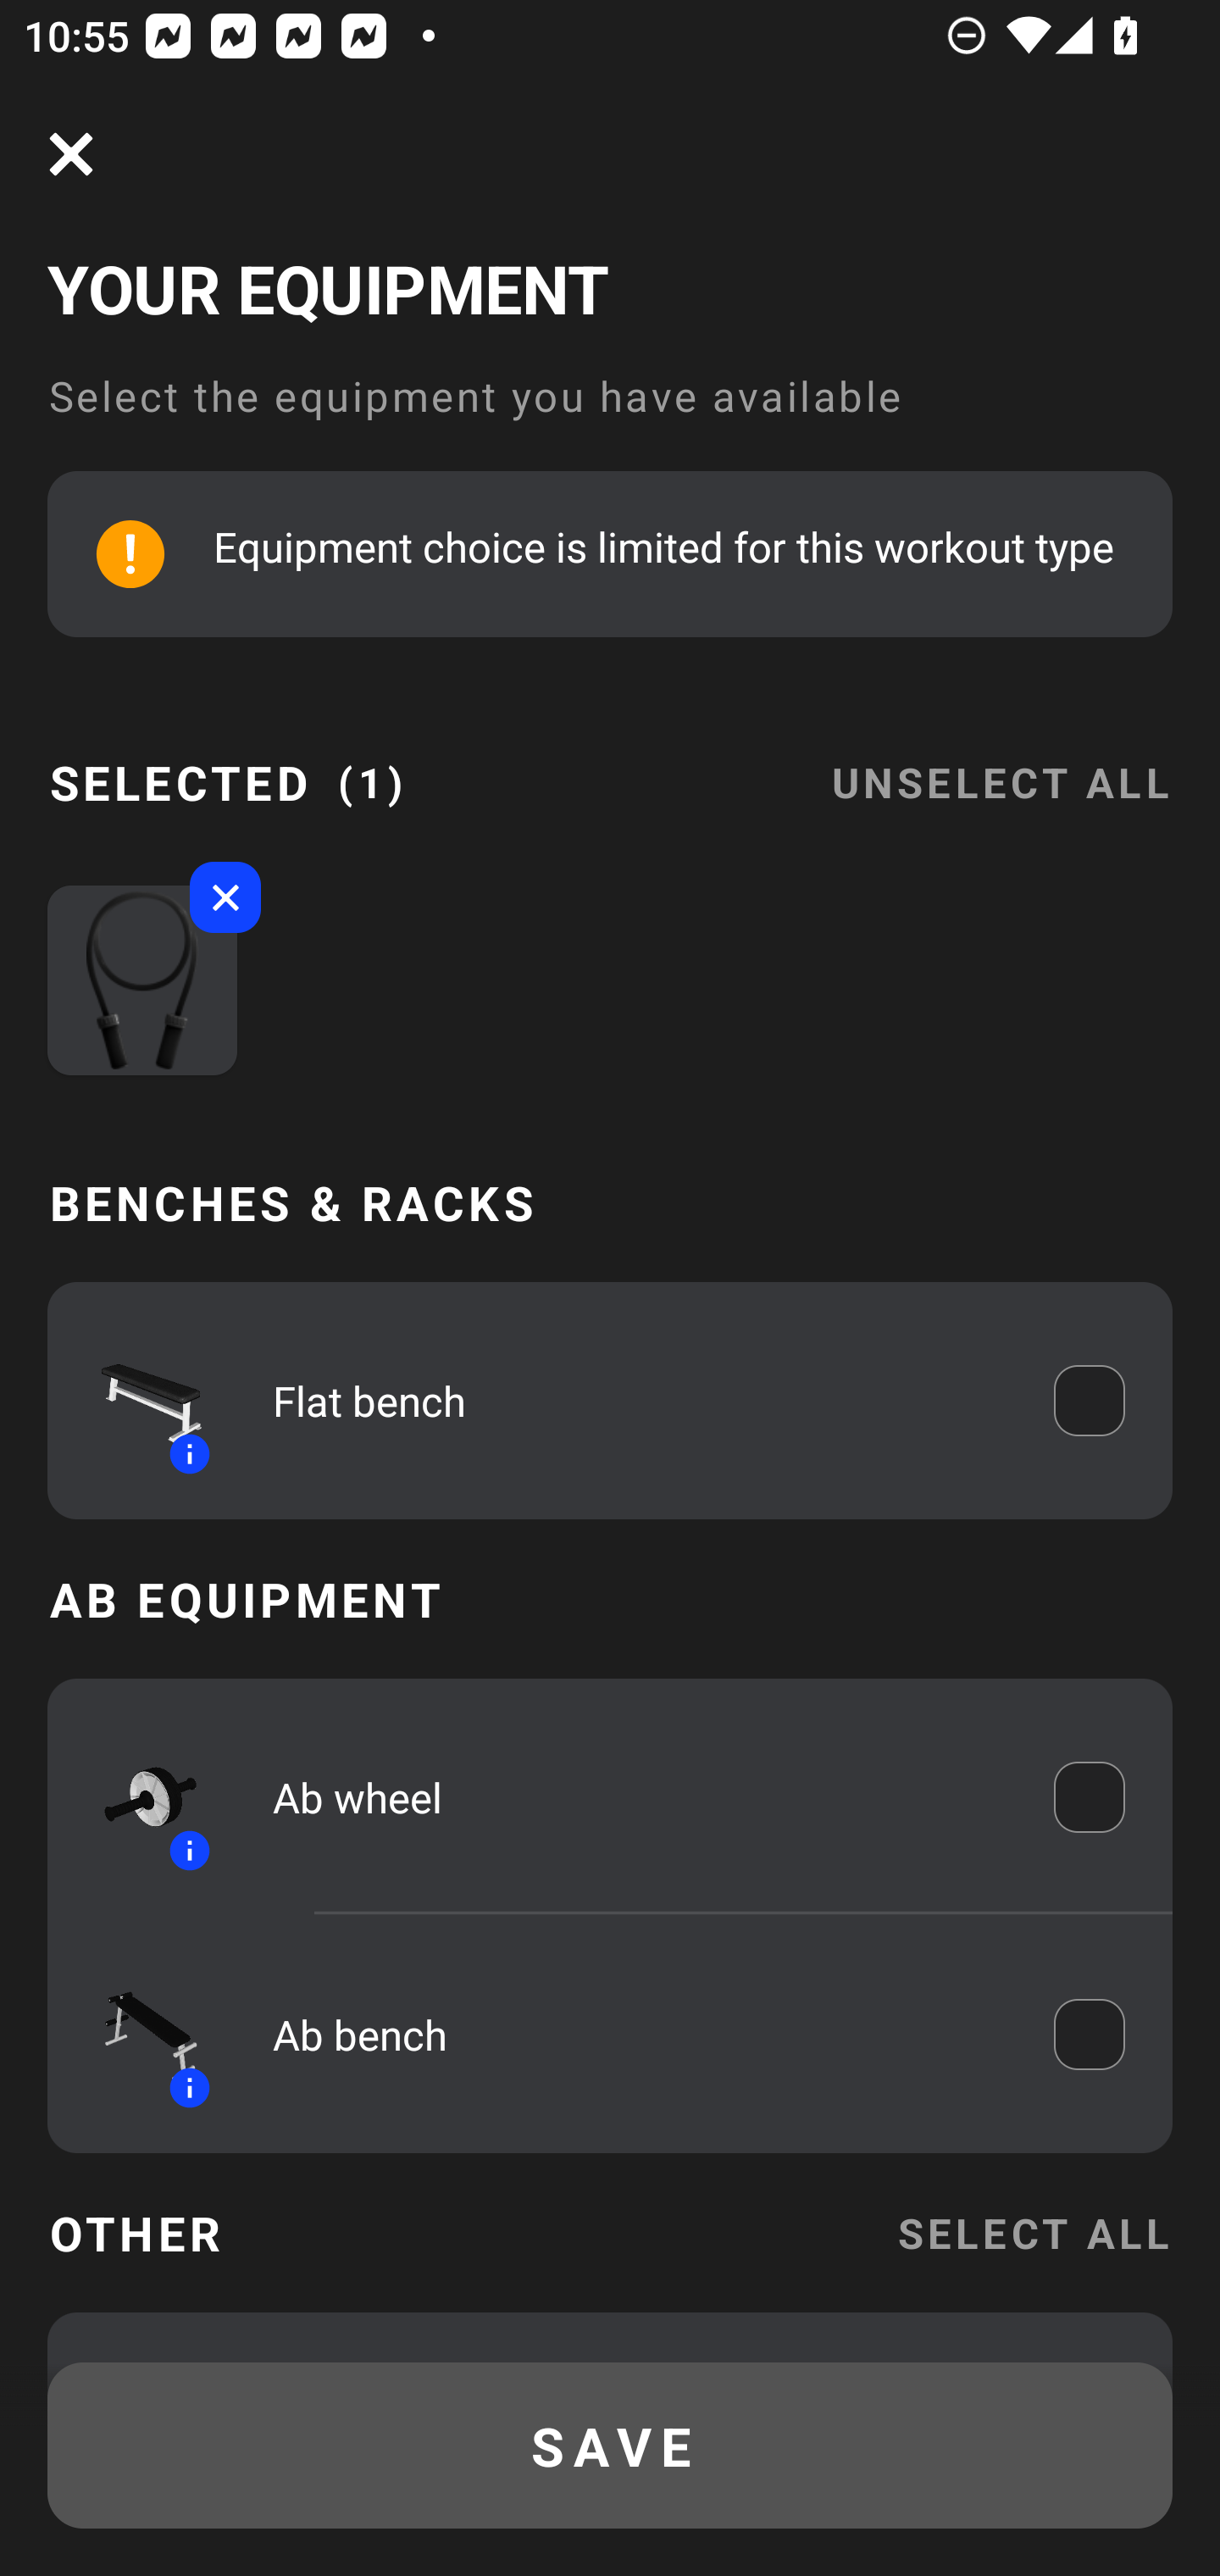 This screenshot has height=2576, width=1220. I want to click on SAVE, so click(610, 2446).